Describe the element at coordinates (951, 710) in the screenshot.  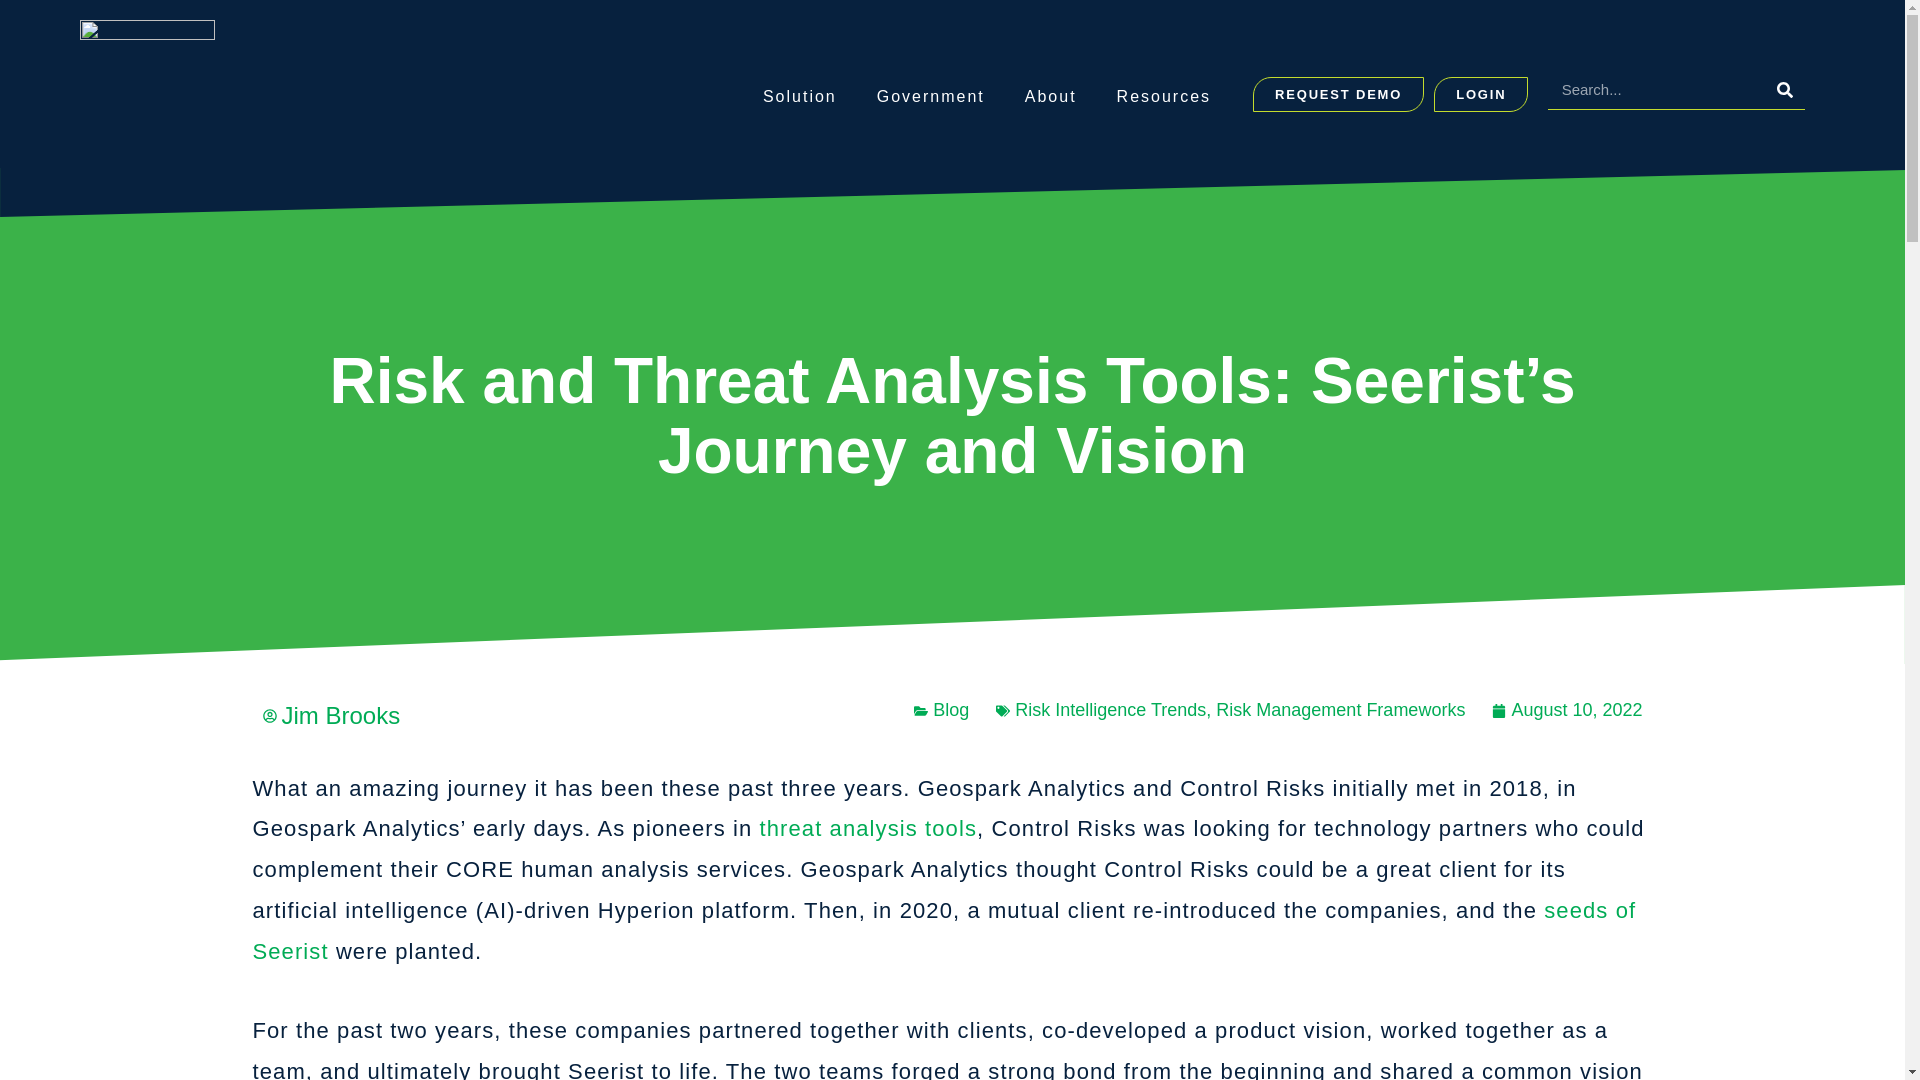
I see `Blog` at that location.